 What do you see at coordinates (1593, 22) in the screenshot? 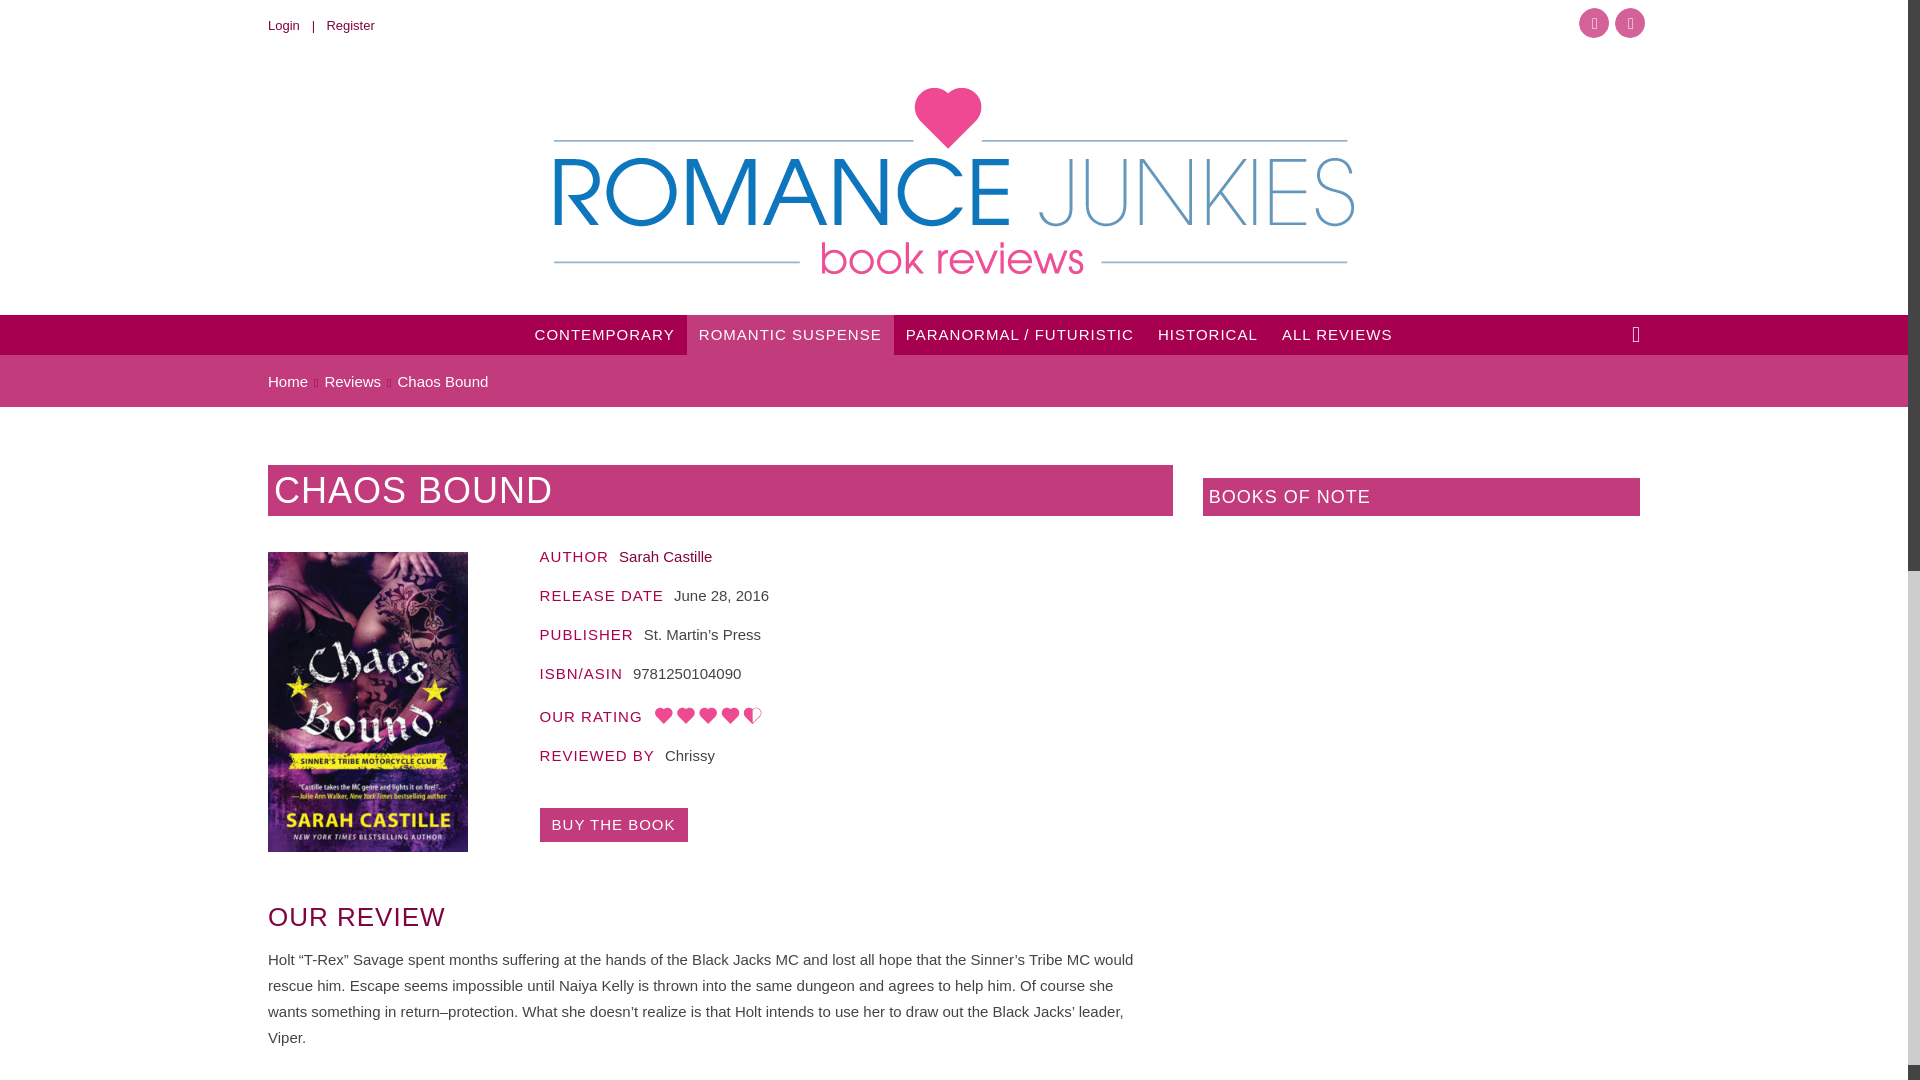
I see `Facebook` at bounding box center [1593, 22].